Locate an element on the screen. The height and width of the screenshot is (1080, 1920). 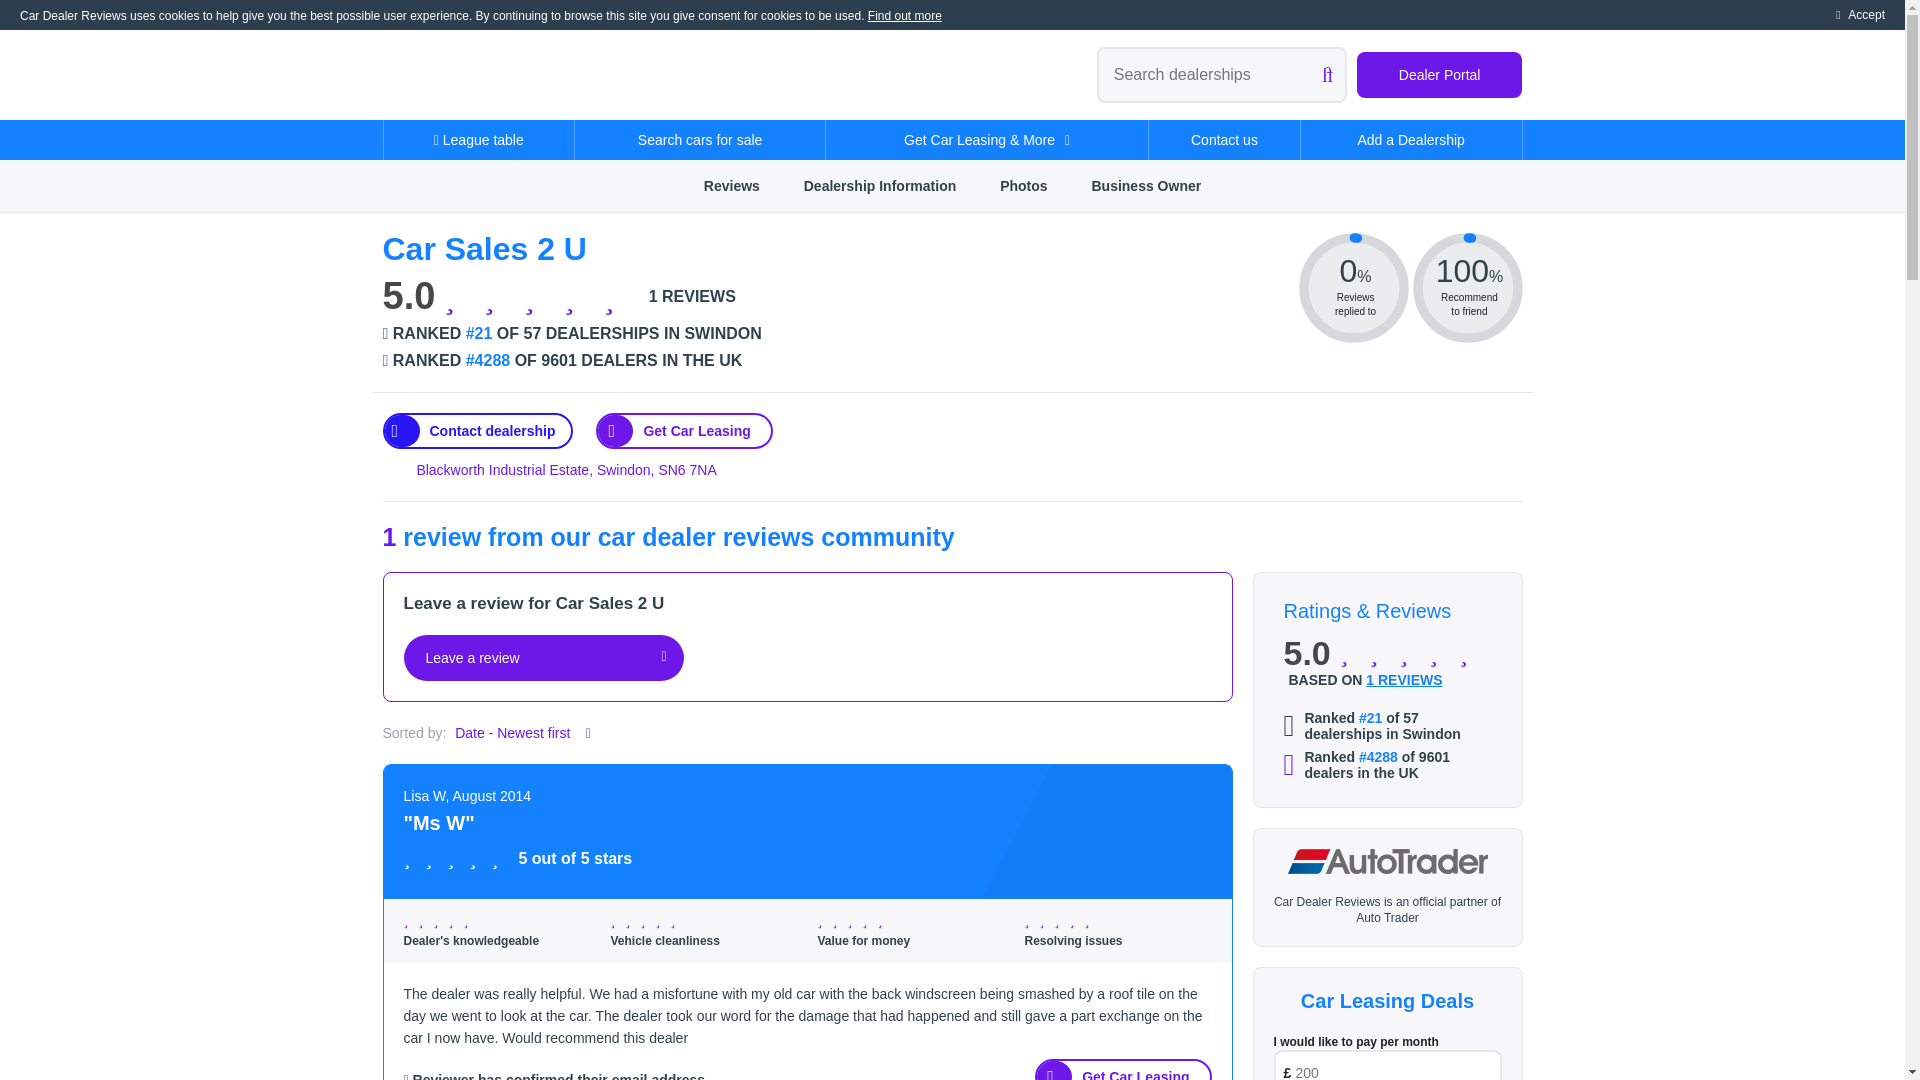
Reviews is located at coordinates (731, 185).